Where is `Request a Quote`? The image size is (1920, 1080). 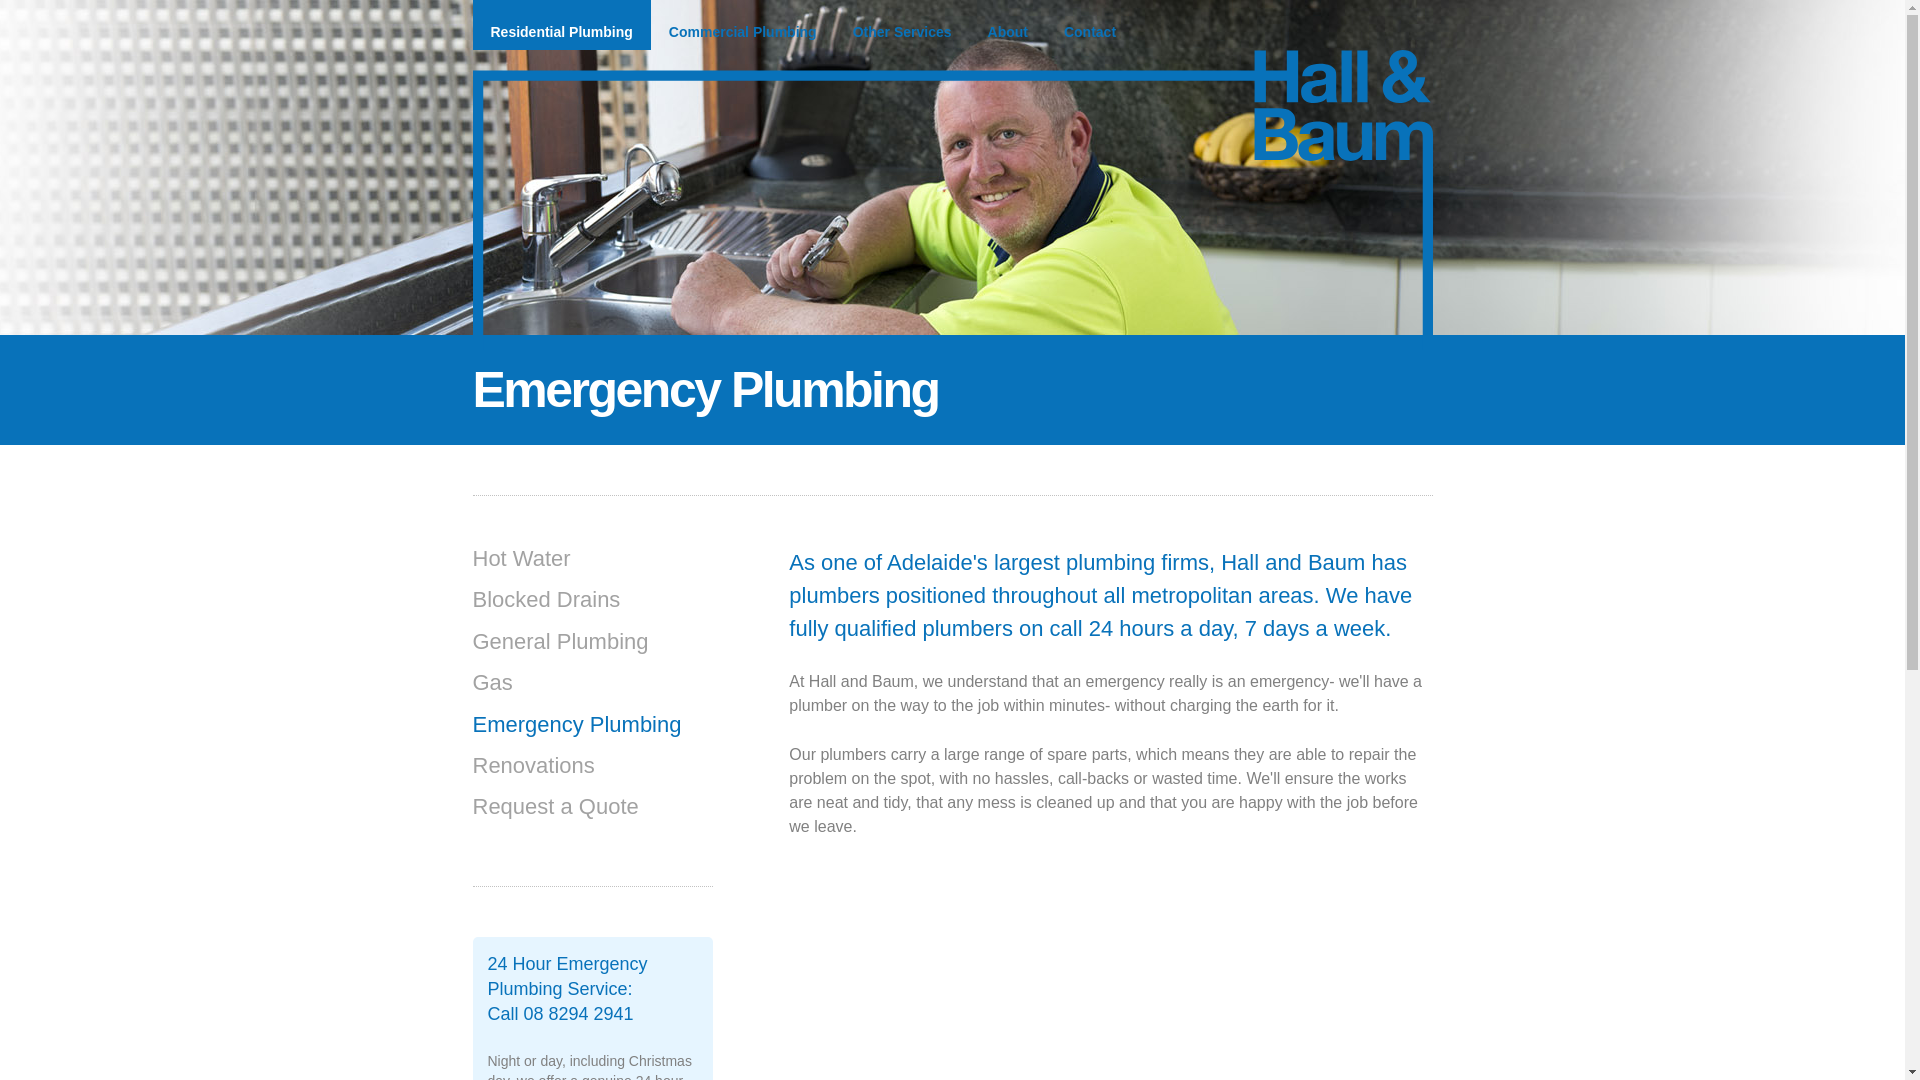 Request a Quote is located at coordinates (592, 814).